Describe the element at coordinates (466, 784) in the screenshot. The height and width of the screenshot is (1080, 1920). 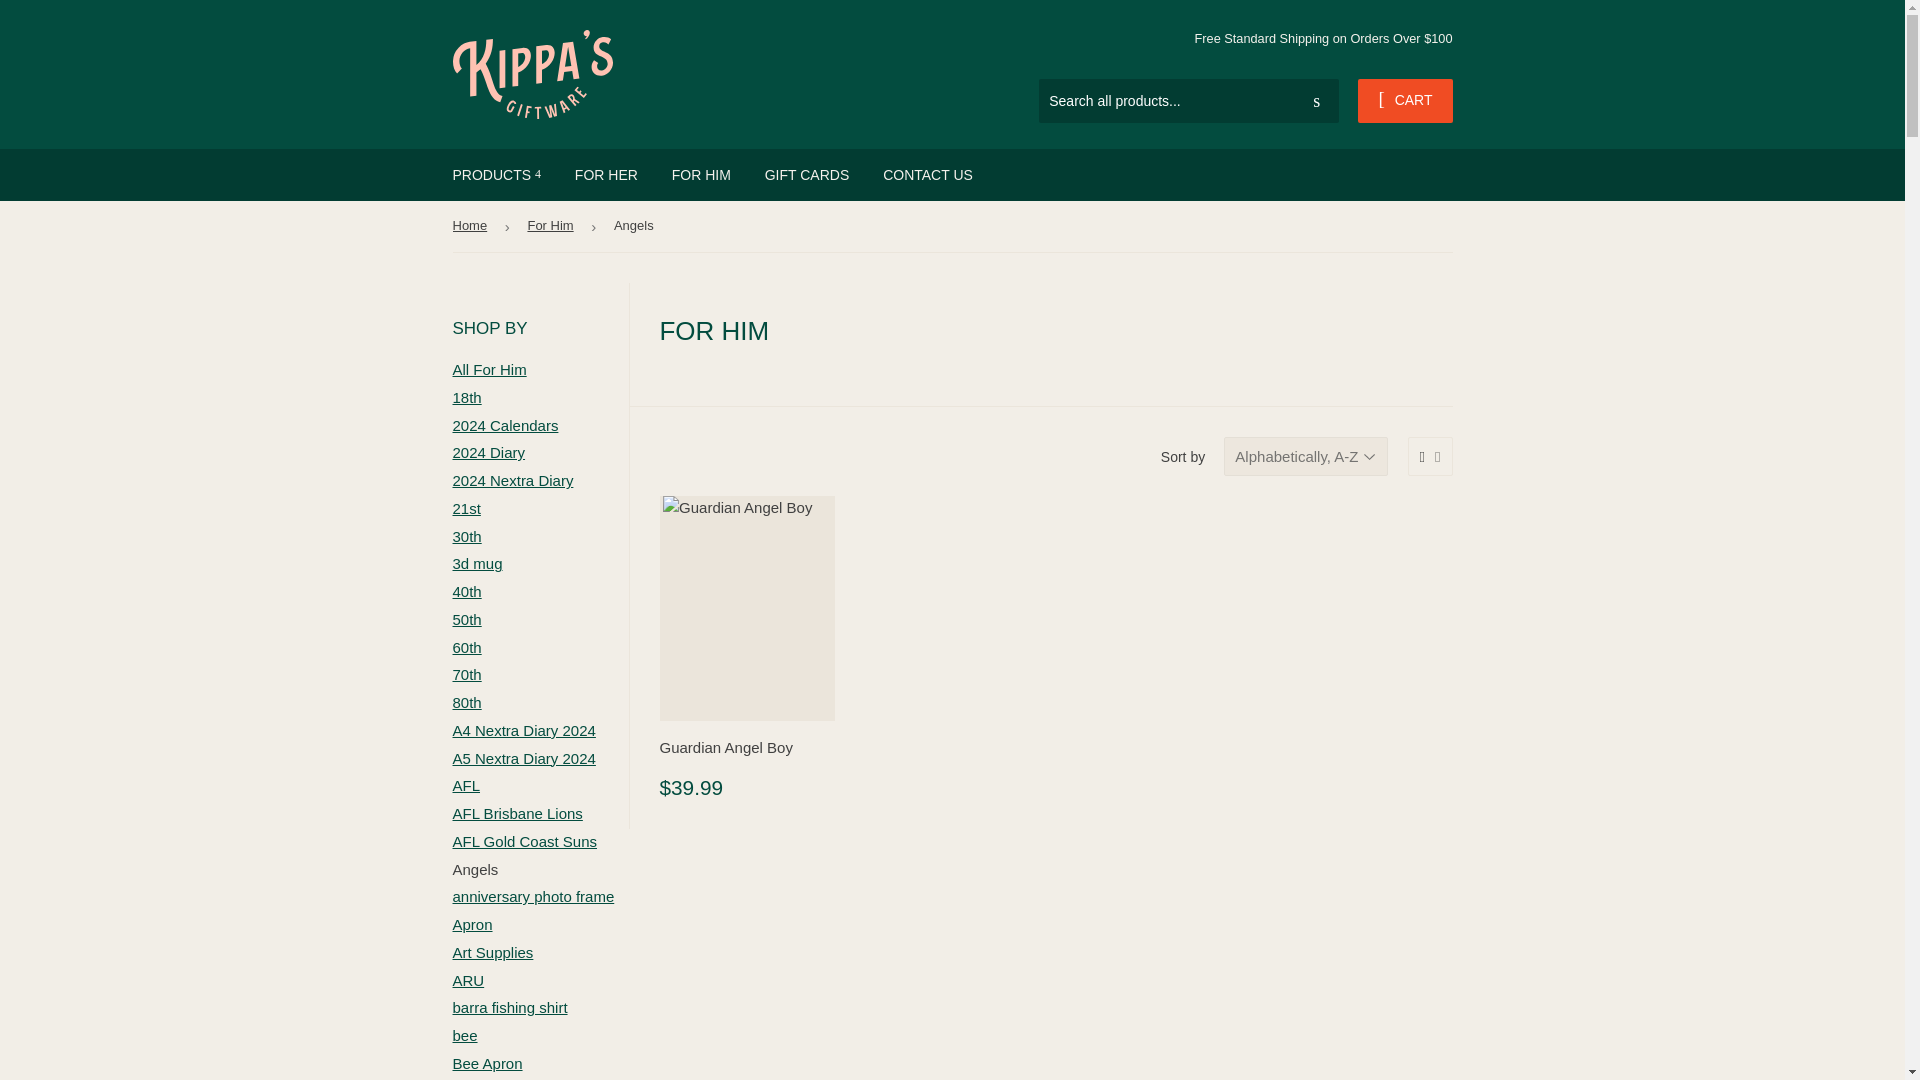
I see `Show products matching tag AFL` at that location.